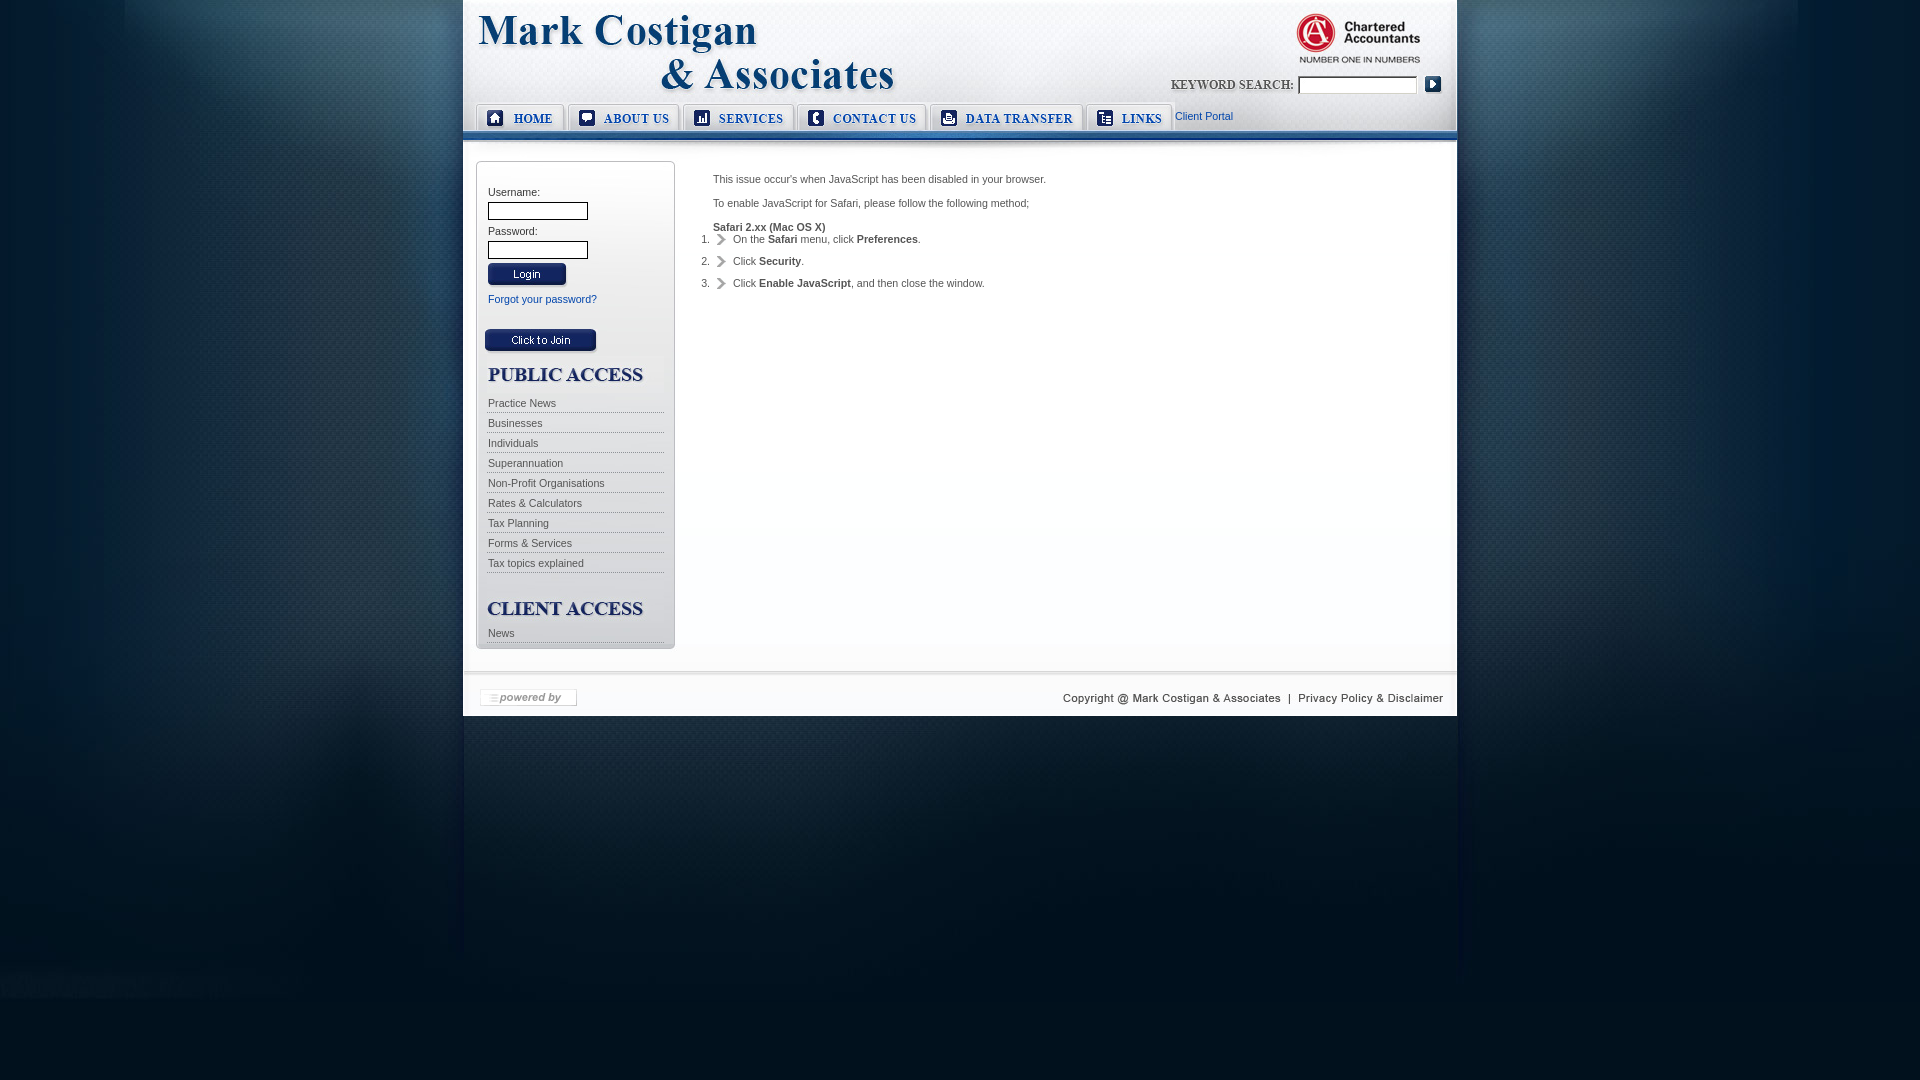 Image resolution: width=1920 pixels, height=1080 pixels. What do you see at coordinates (526, 463) in the screenshot?
I see `Superannuation` at bounding box center [526, 463].